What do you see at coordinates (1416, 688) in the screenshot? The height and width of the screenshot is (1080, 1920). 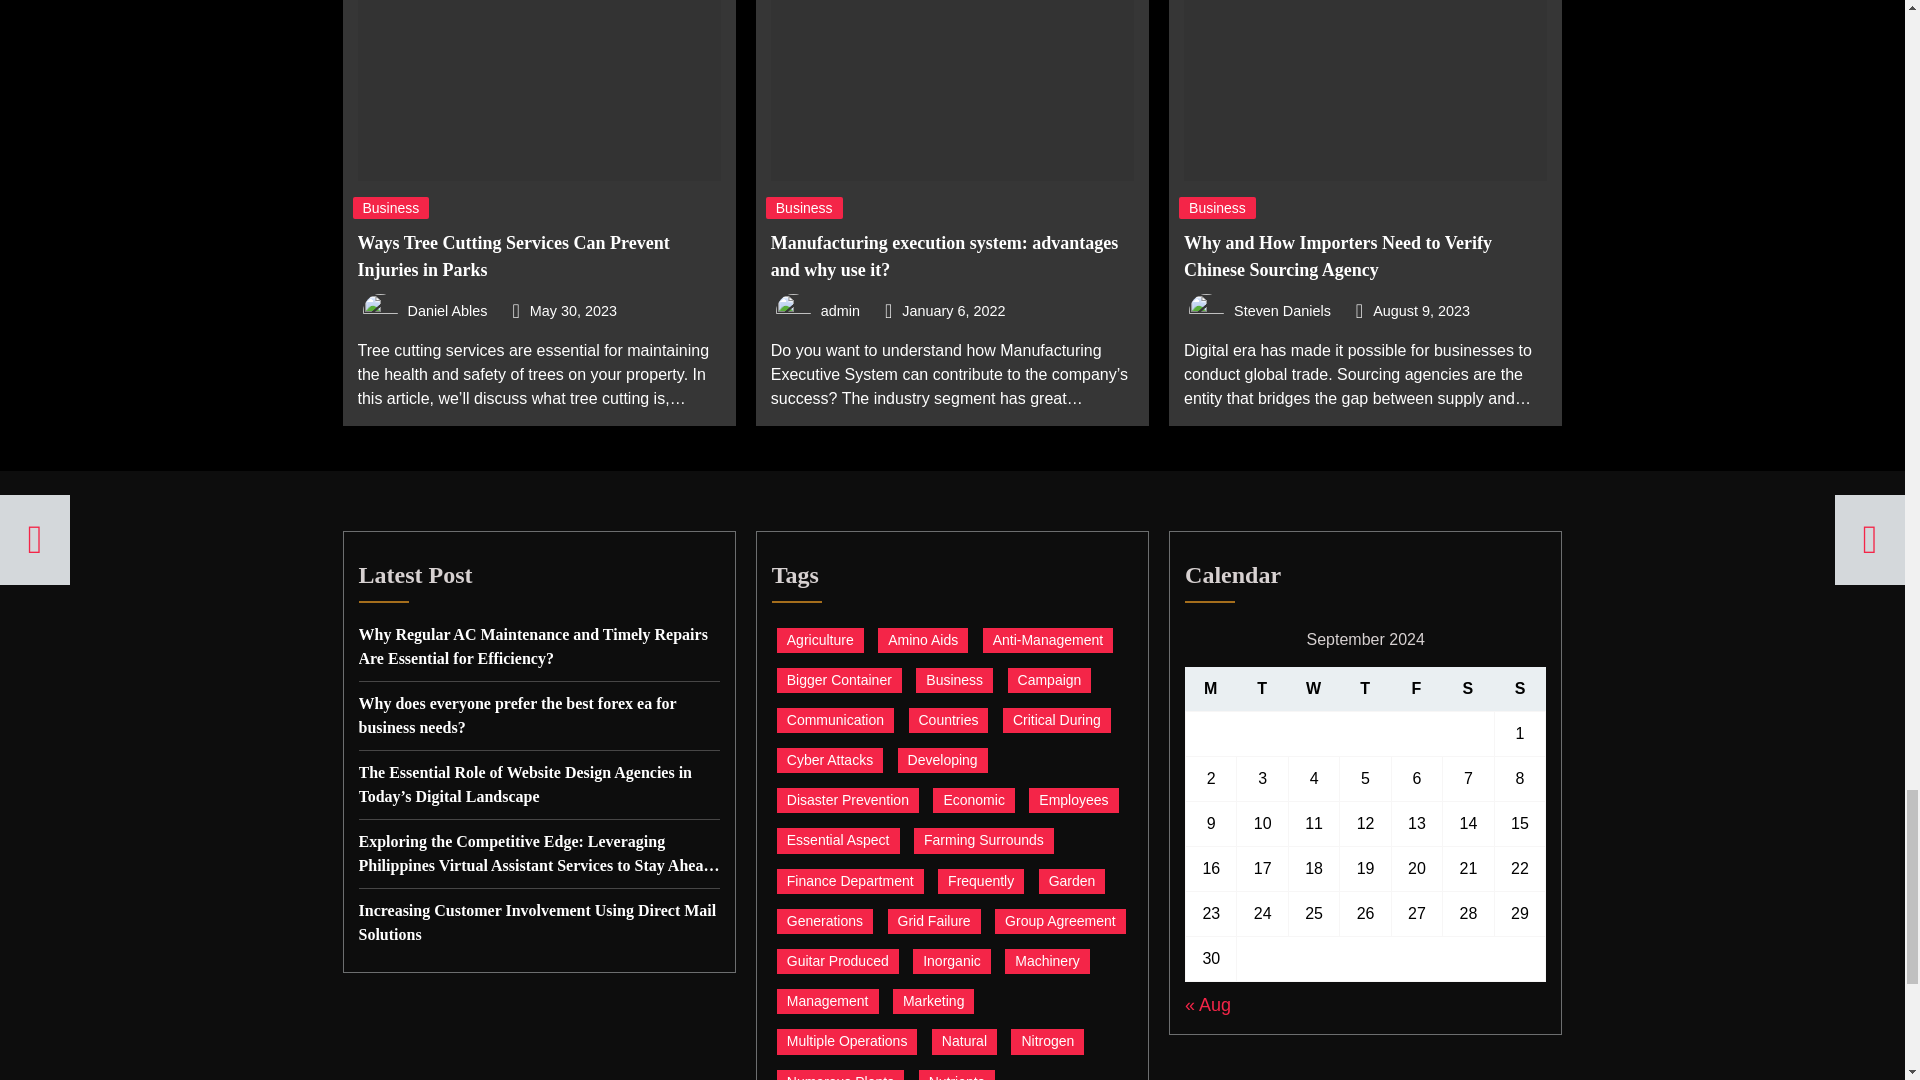 I see `Friday` at bounding box center [1416, 688].